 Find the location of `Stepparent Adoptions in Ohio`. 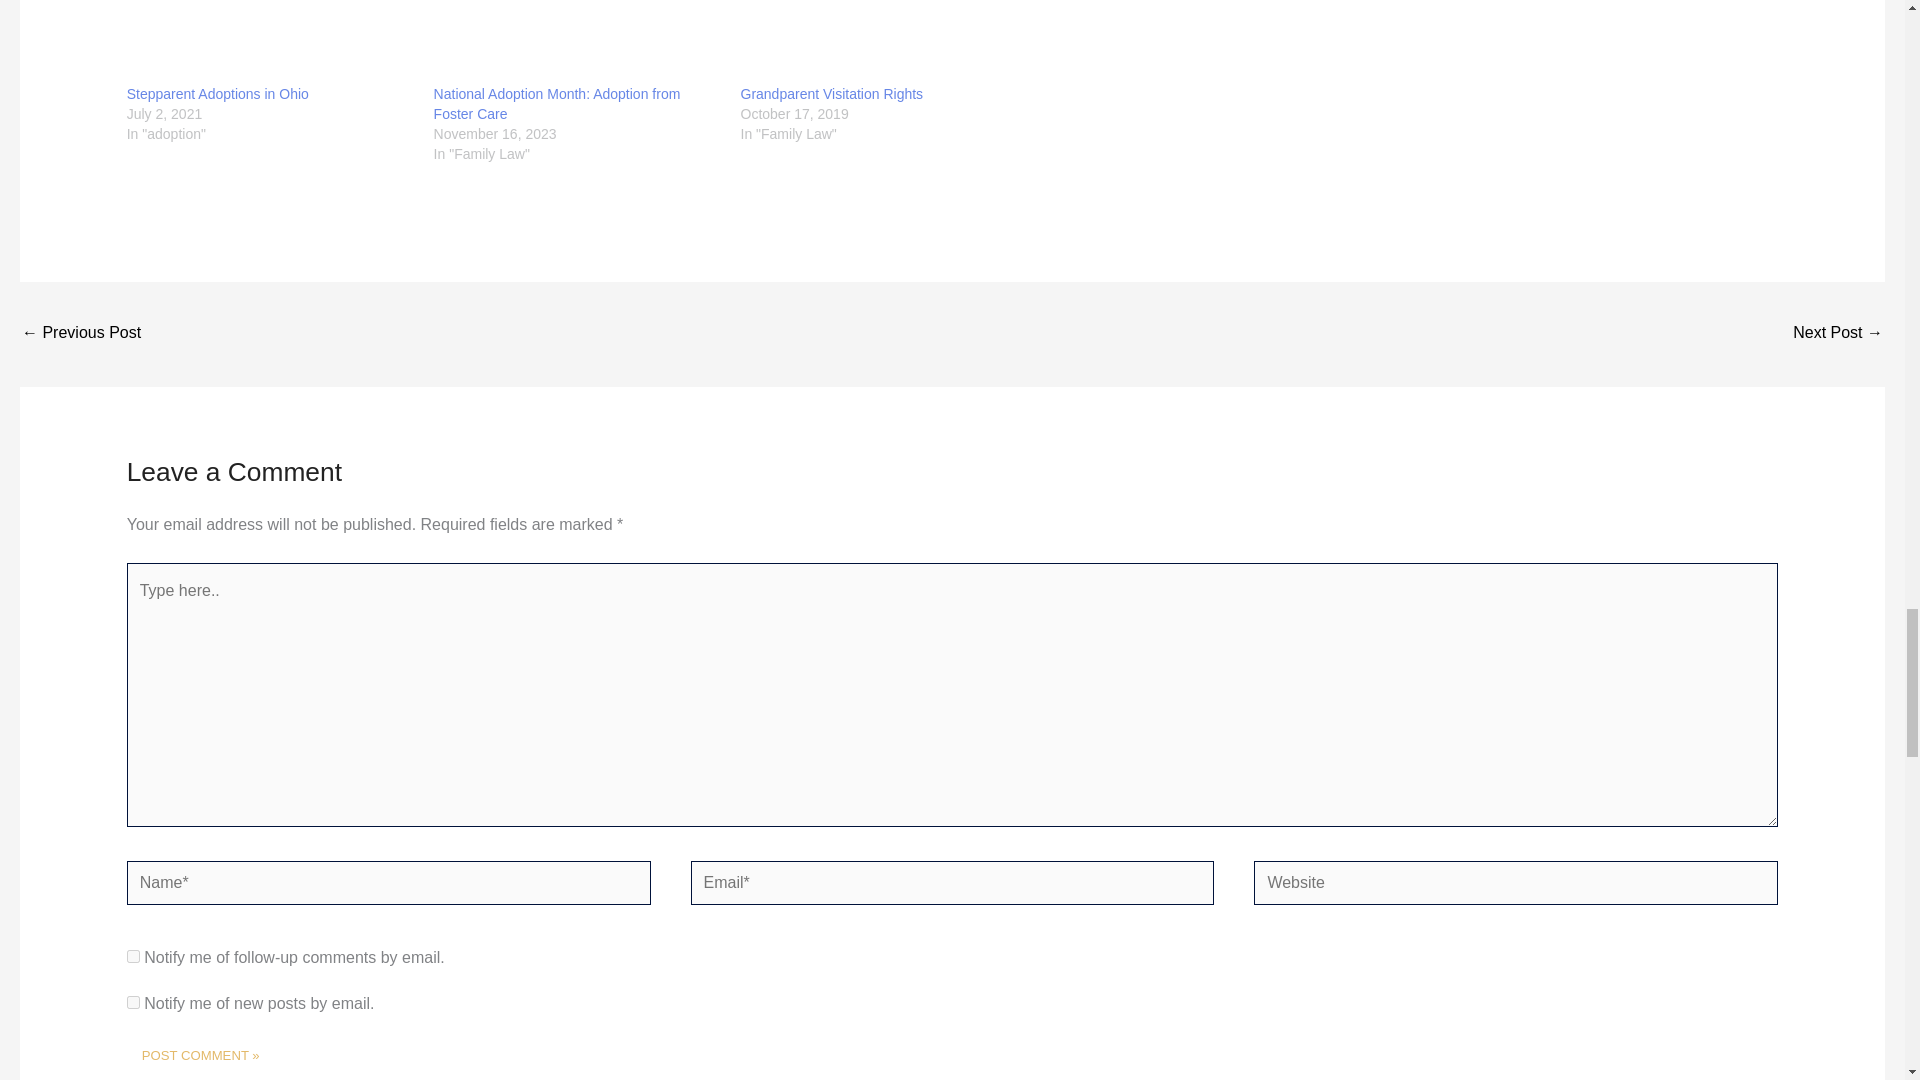

Stepparent Adoptions in Ohio is located at coordinates (270, 42).